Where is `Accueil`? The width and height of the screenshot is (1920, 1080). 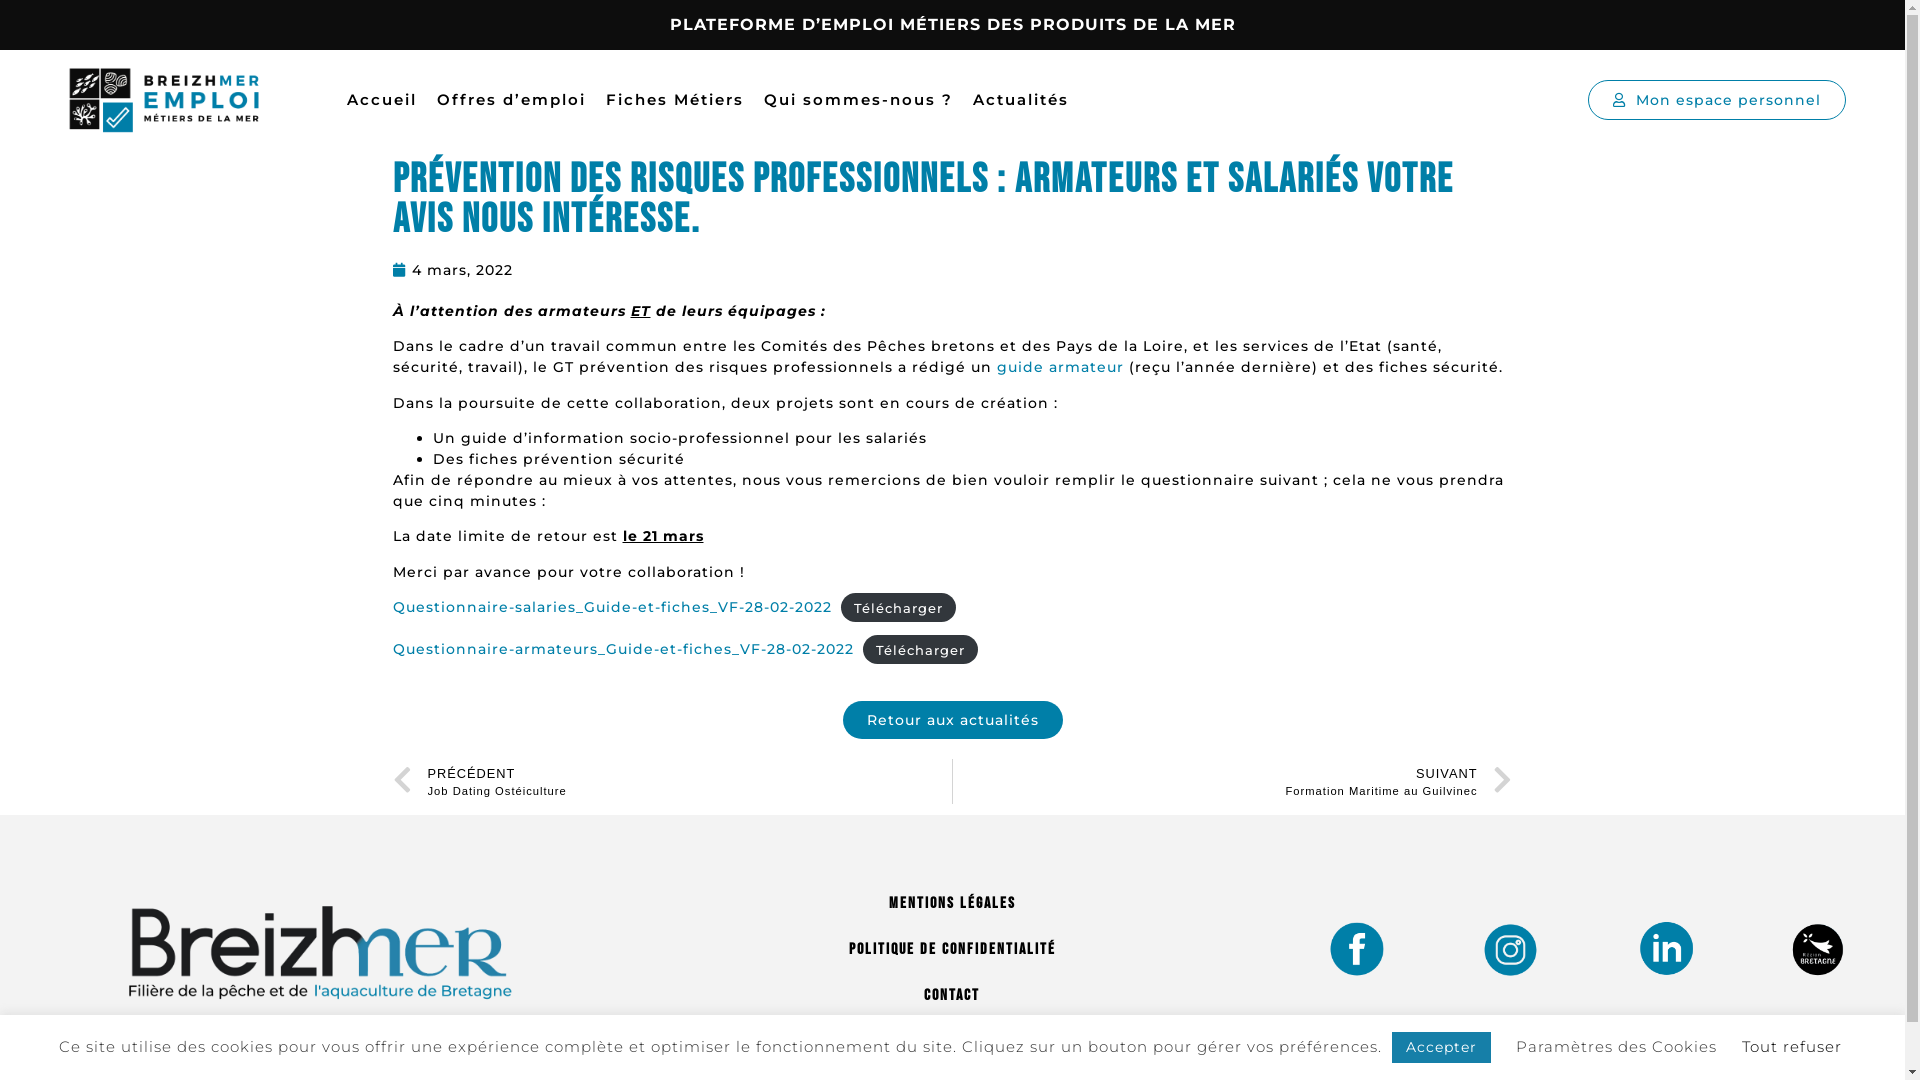 Accueil is located at coordinates (382, 100).